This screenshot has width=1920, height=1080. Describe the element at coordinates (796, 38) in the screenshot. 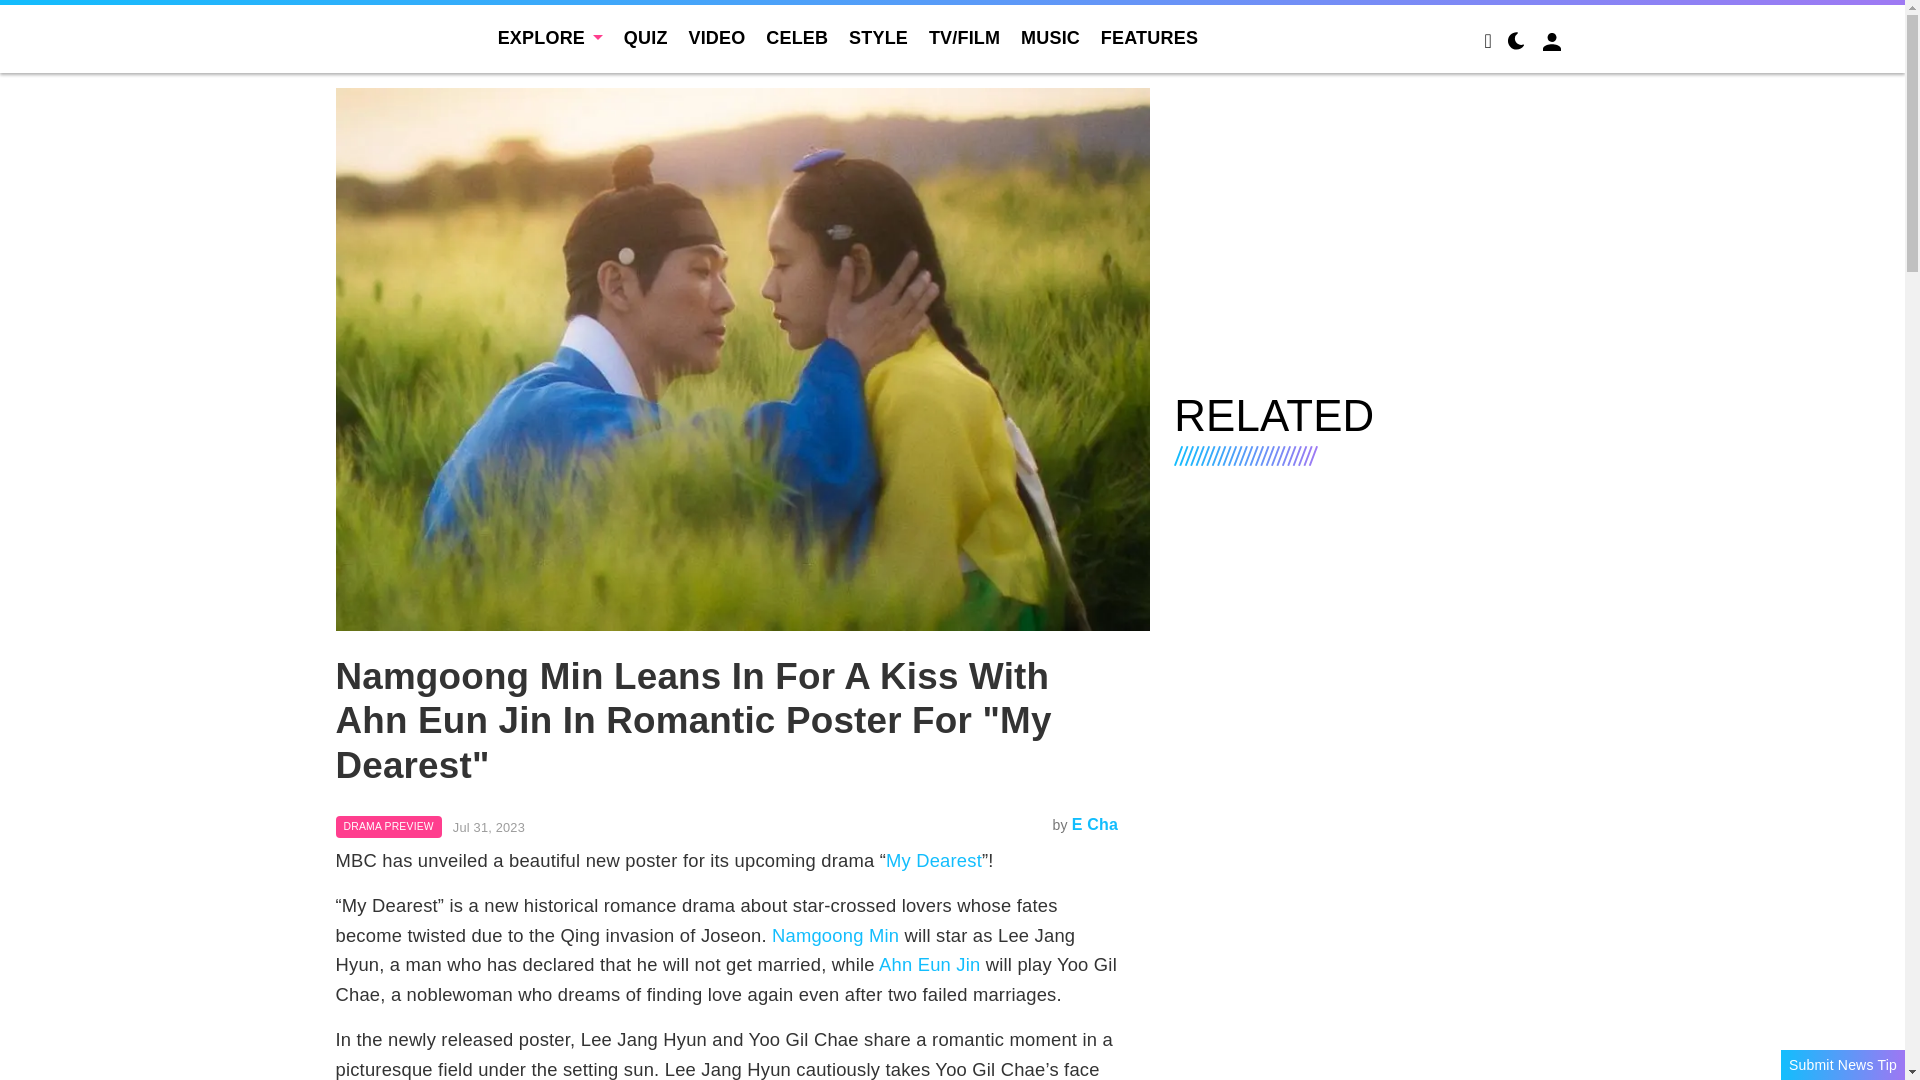

I see `CELEB` at that location.